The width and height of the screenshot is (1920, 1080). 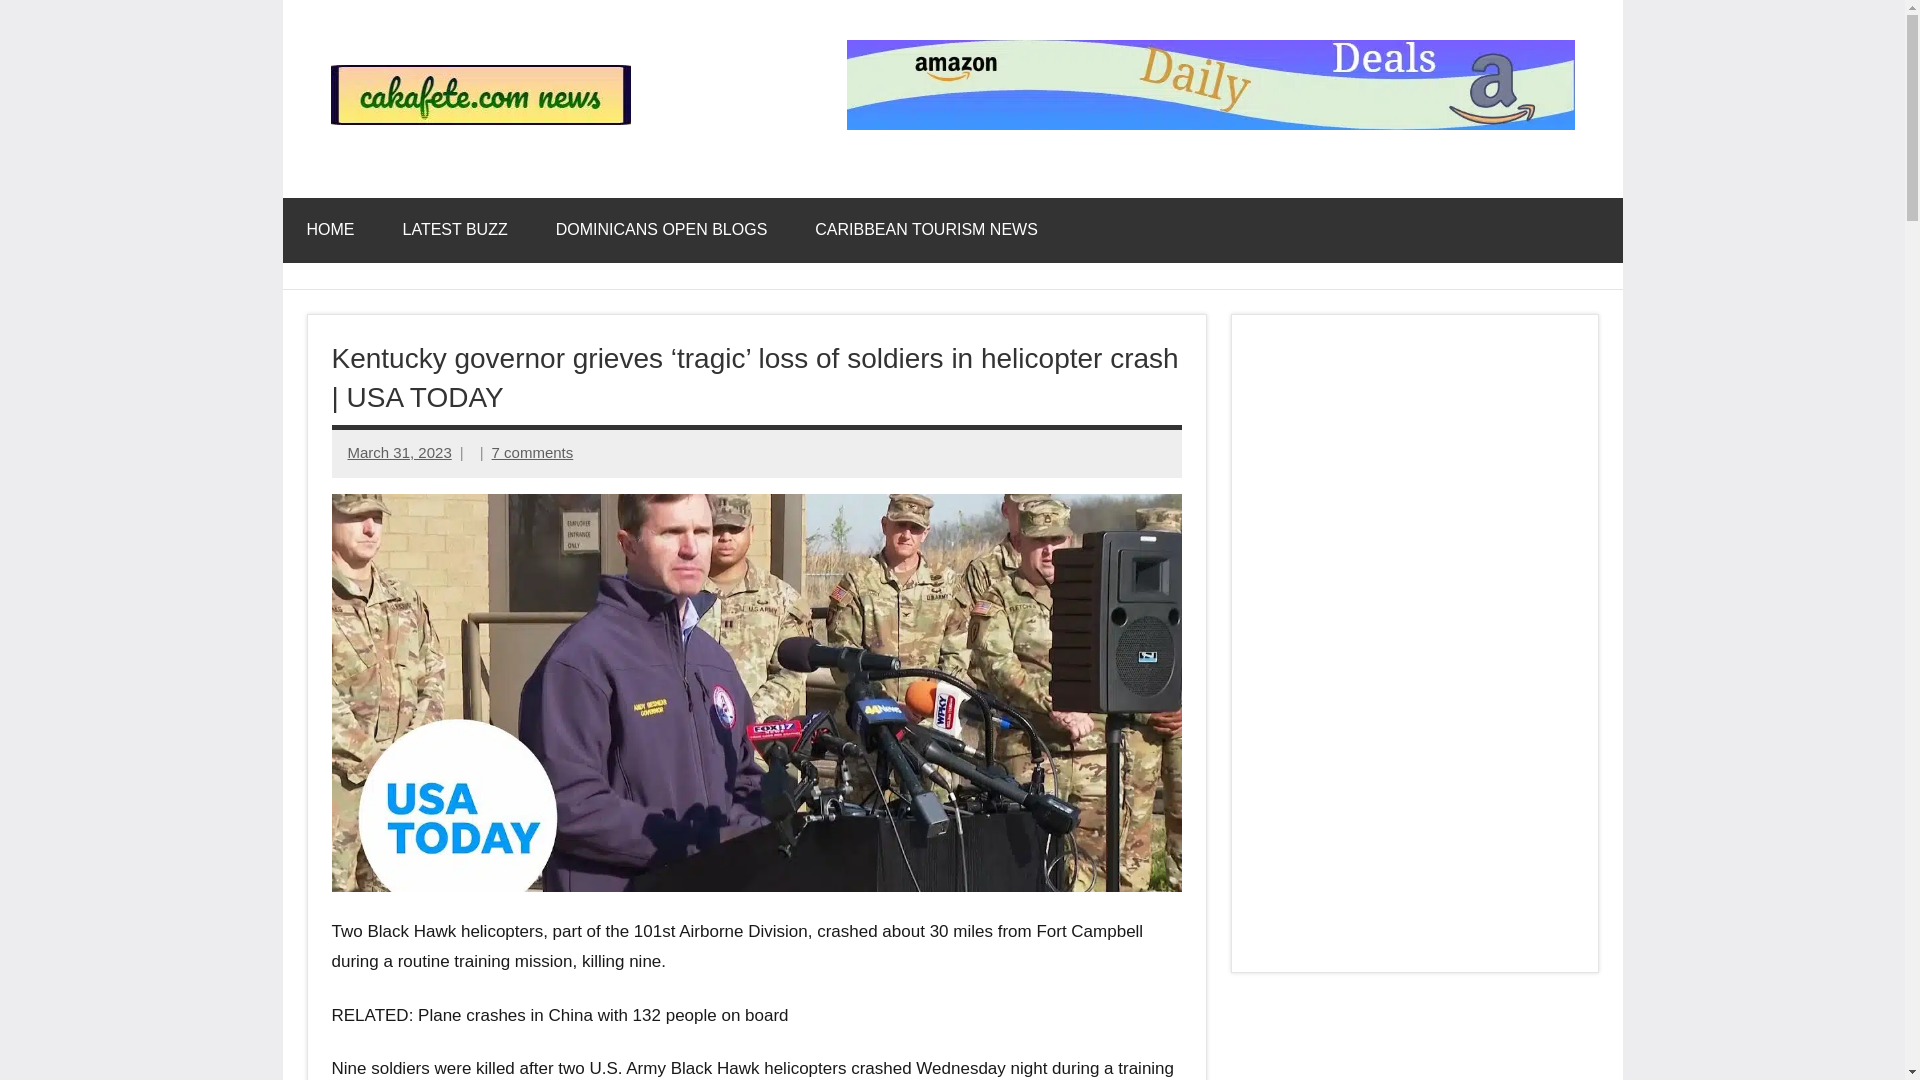 What do you see at coordinates (661, 230) in the screenshot?
I see `DOMINICANS OPEN BLOGS` at bounding box center [661, 230].